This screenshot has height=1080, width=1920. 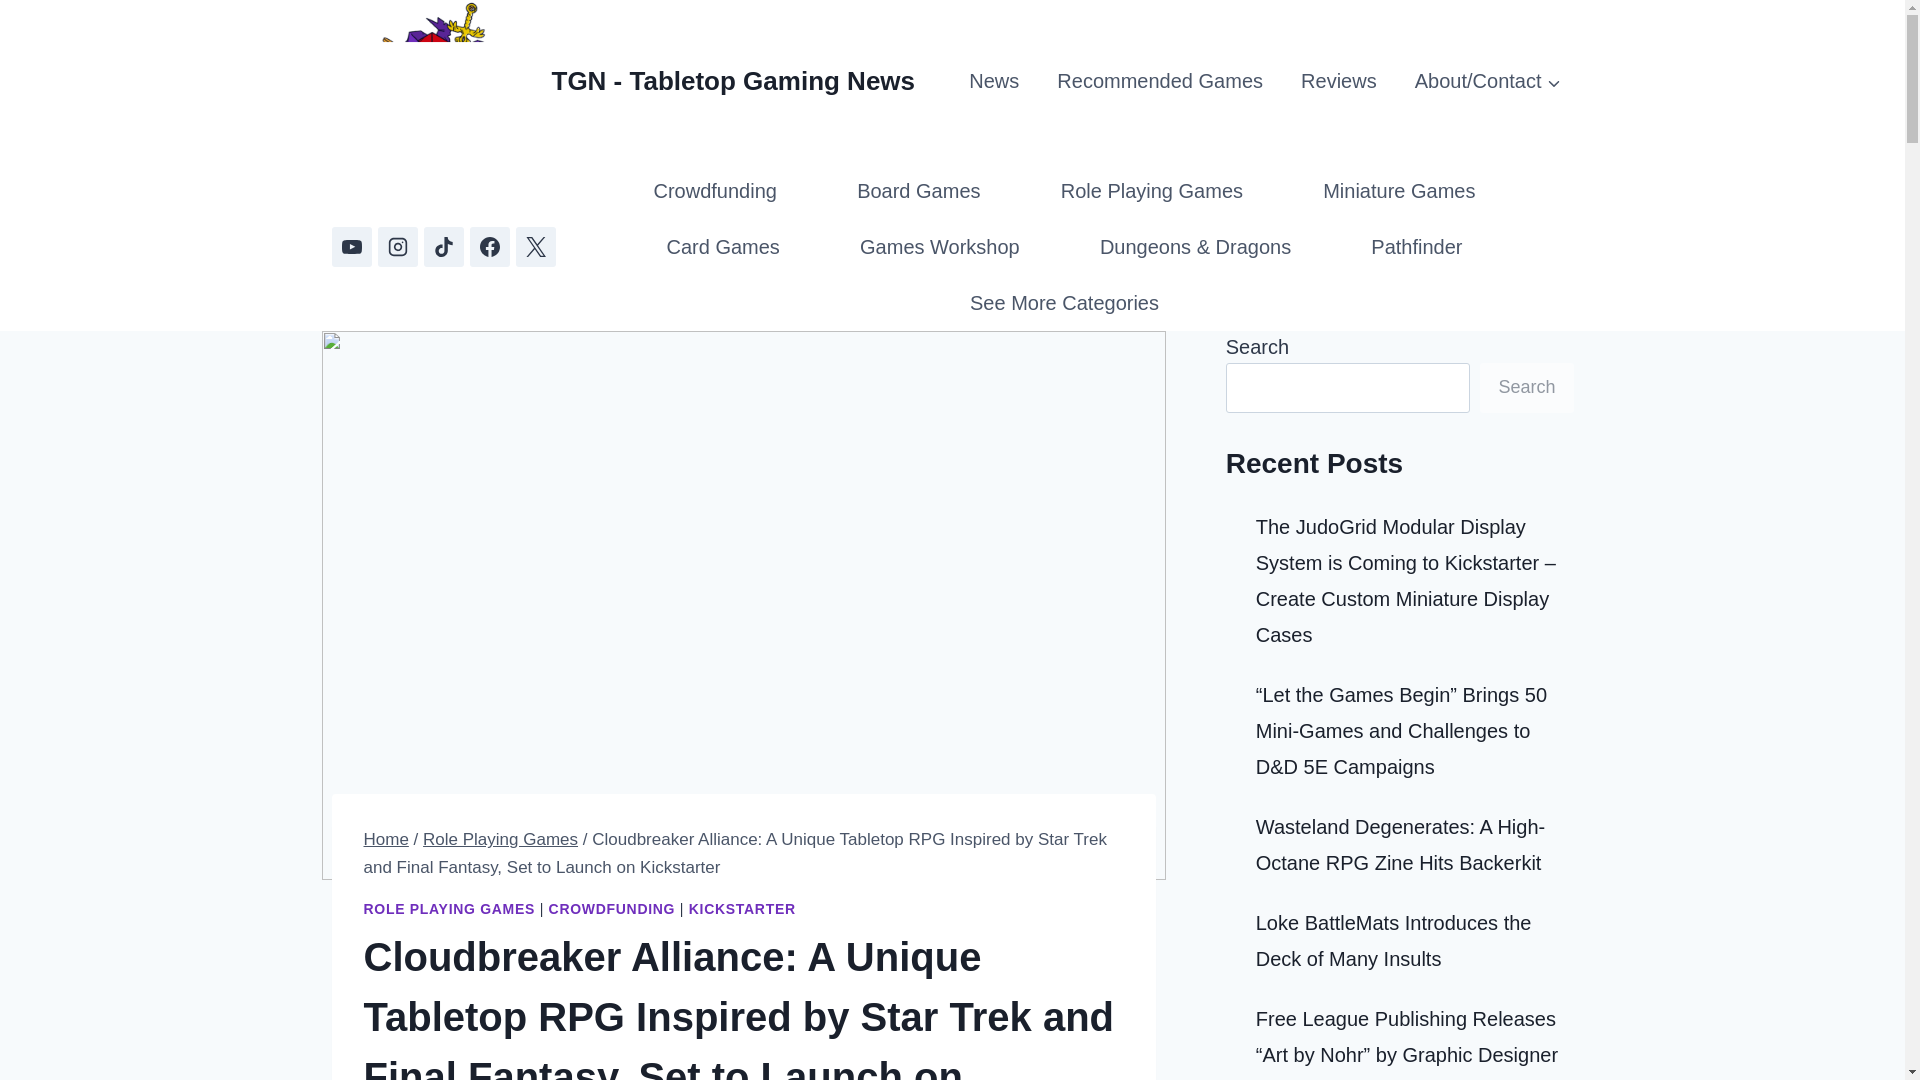 What do you see at coordinates (1416, 247) in the screenshot?
I see `Pathfinder` at bounding box center [1416, 247].